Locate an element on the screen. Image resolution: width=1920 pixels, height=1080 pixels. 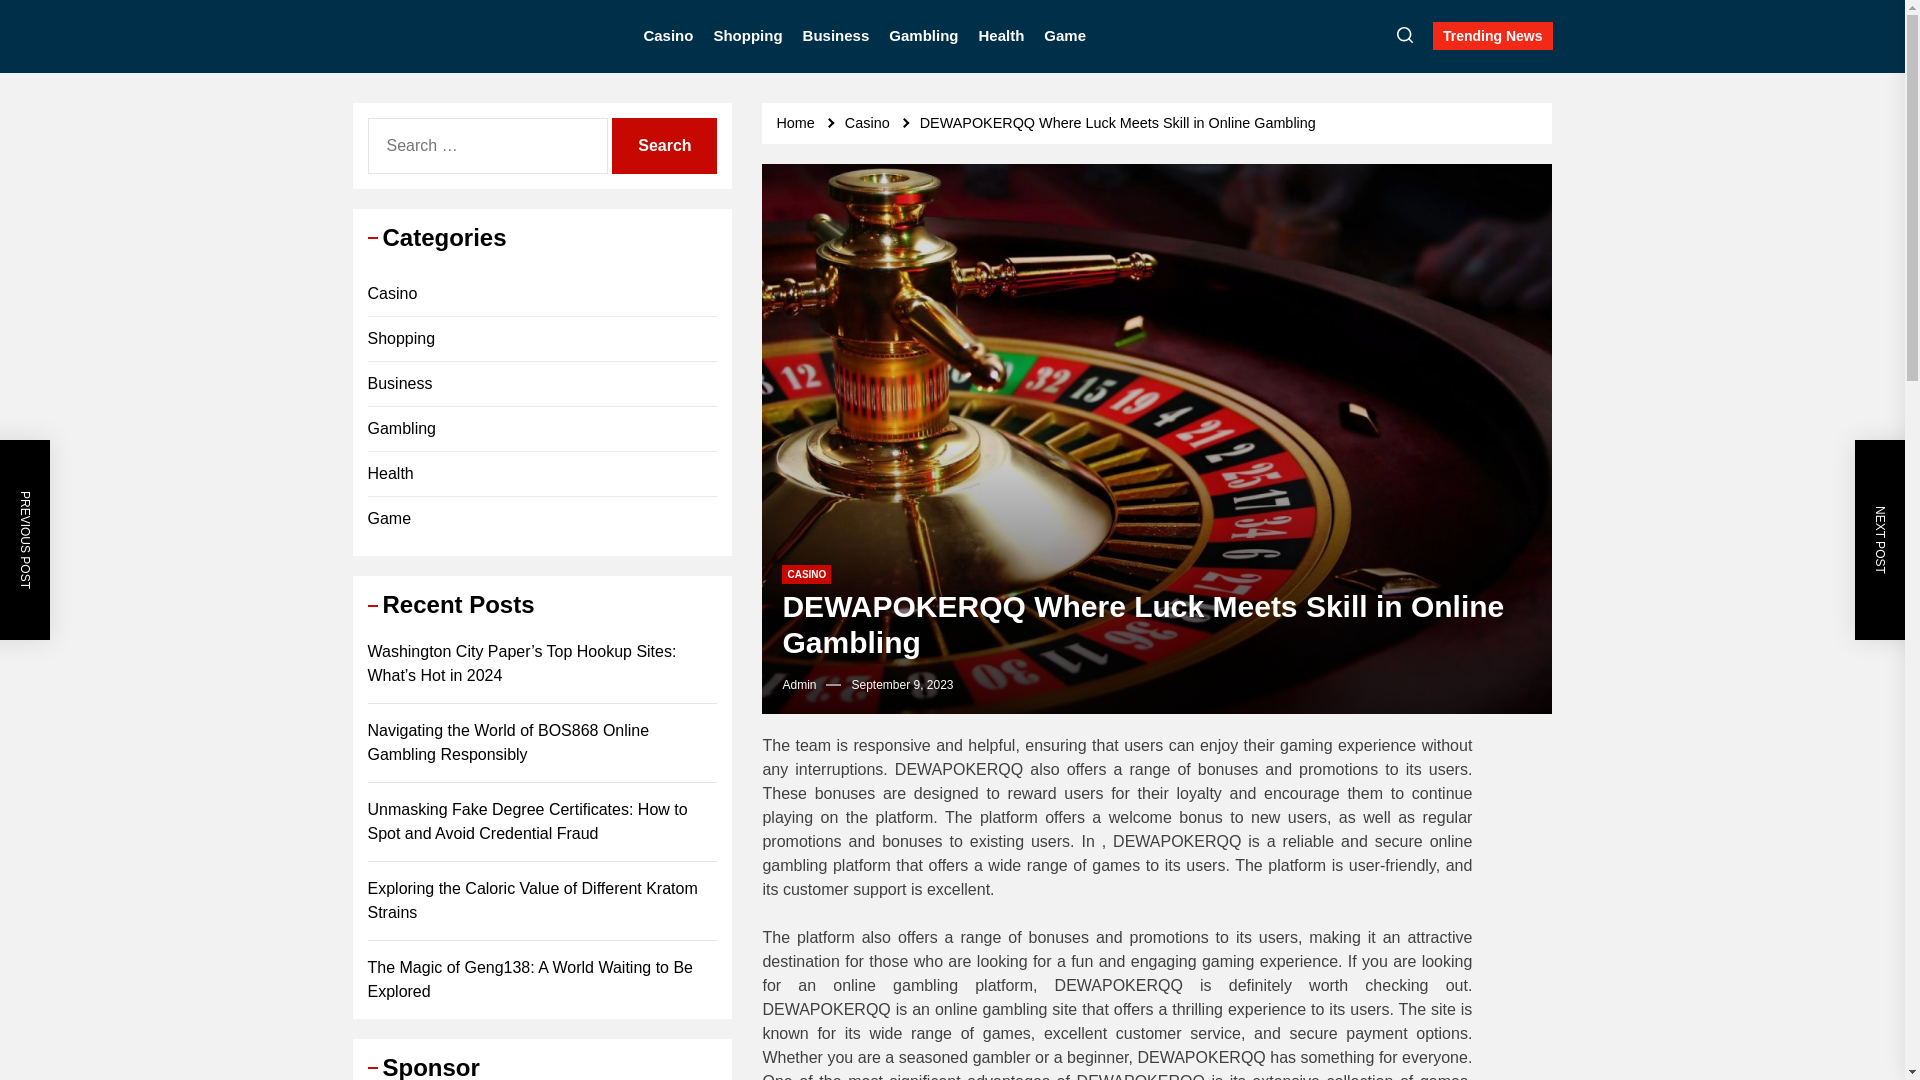
Gambling is located at coordinates (923, 36).